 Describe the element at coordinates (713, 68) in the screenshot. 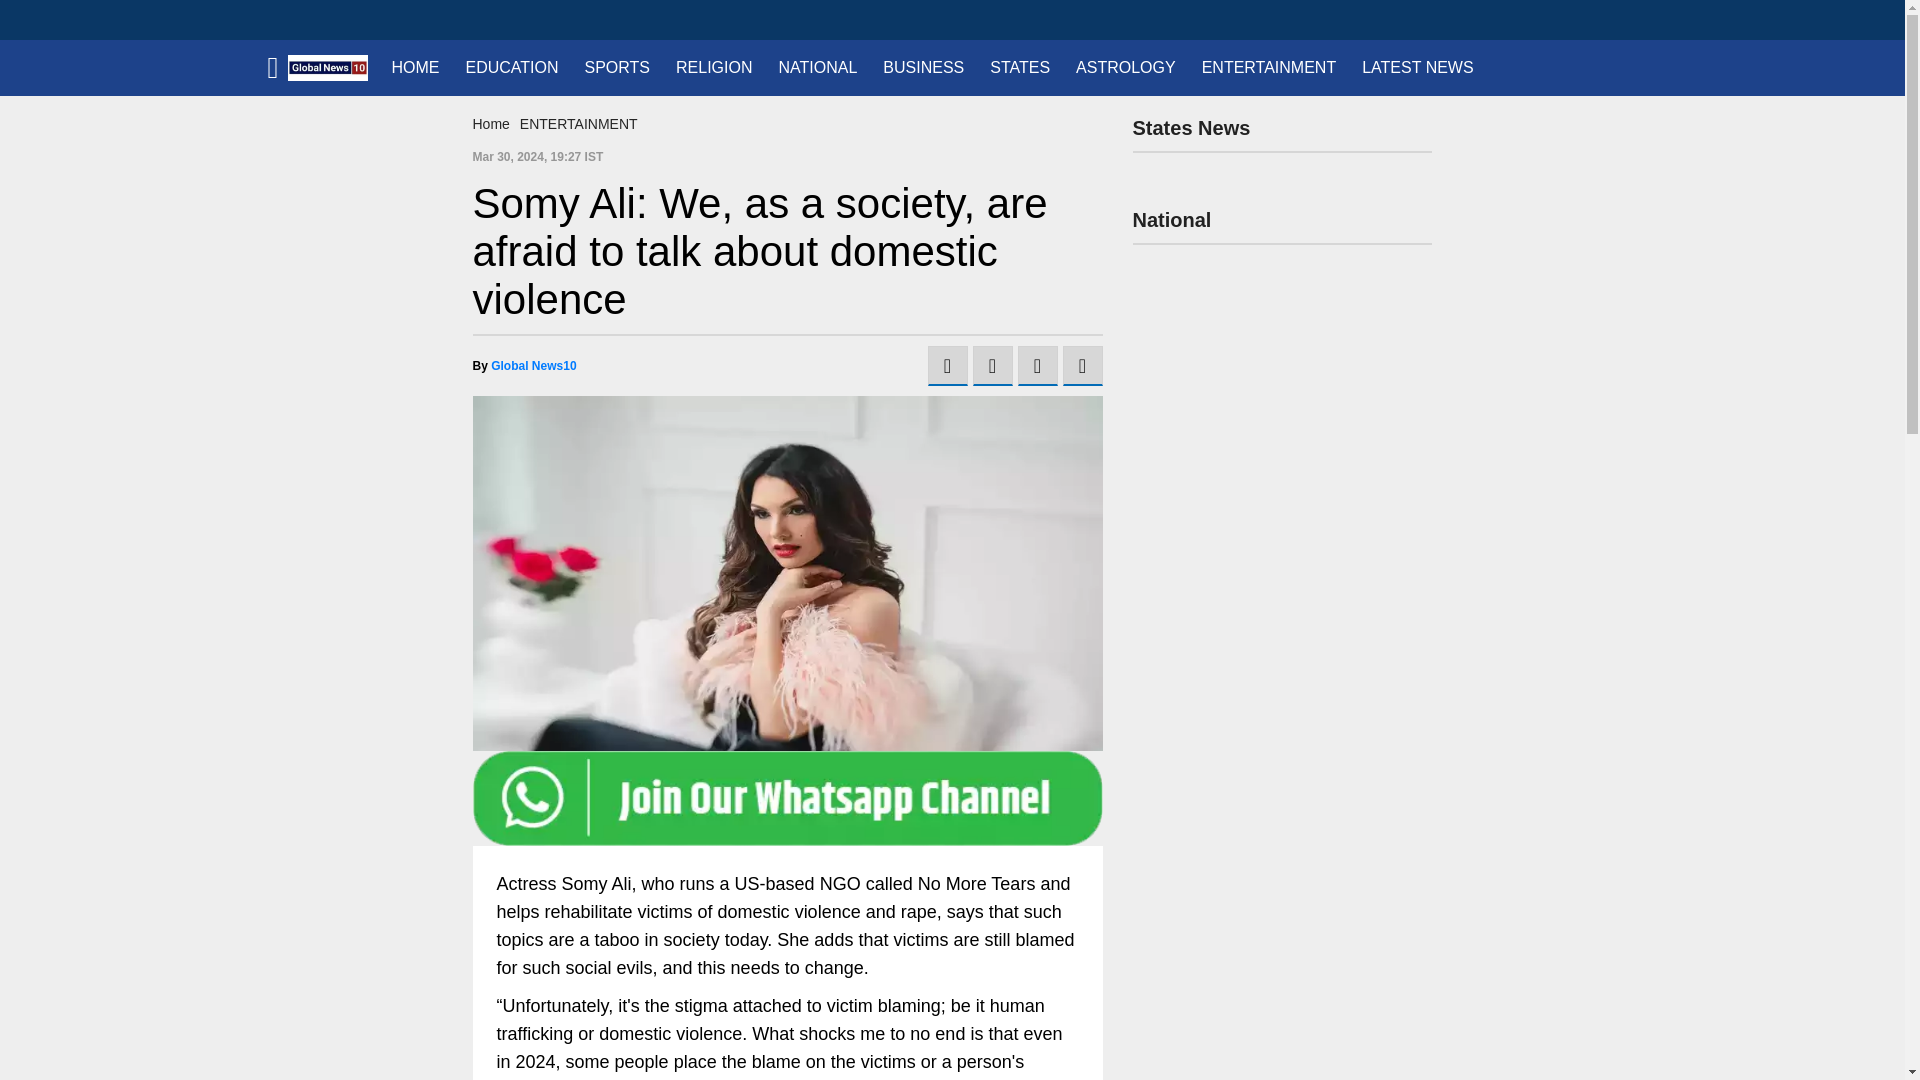

I see `RELIGION` at that location.